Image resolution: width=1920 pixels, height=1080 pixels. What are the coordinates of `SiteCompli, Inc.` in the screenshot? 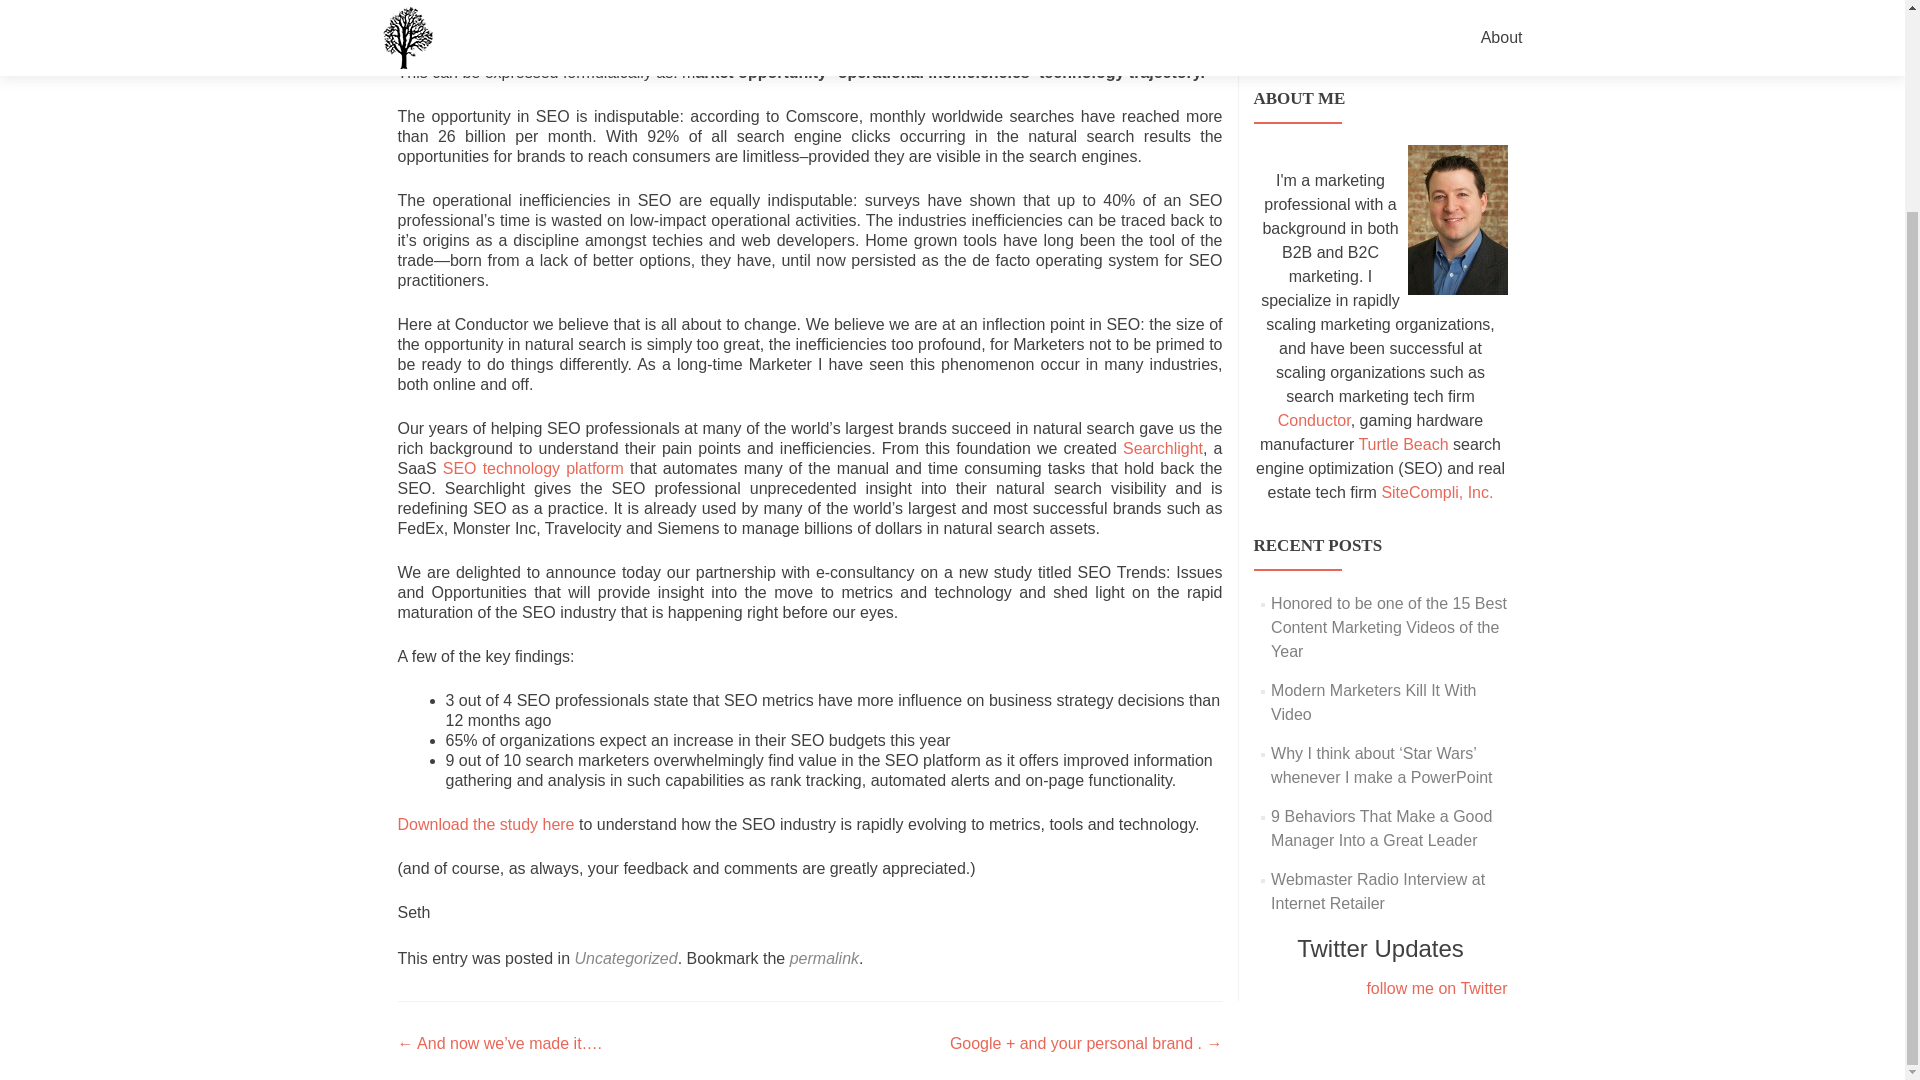 It's located at (1436, 492).